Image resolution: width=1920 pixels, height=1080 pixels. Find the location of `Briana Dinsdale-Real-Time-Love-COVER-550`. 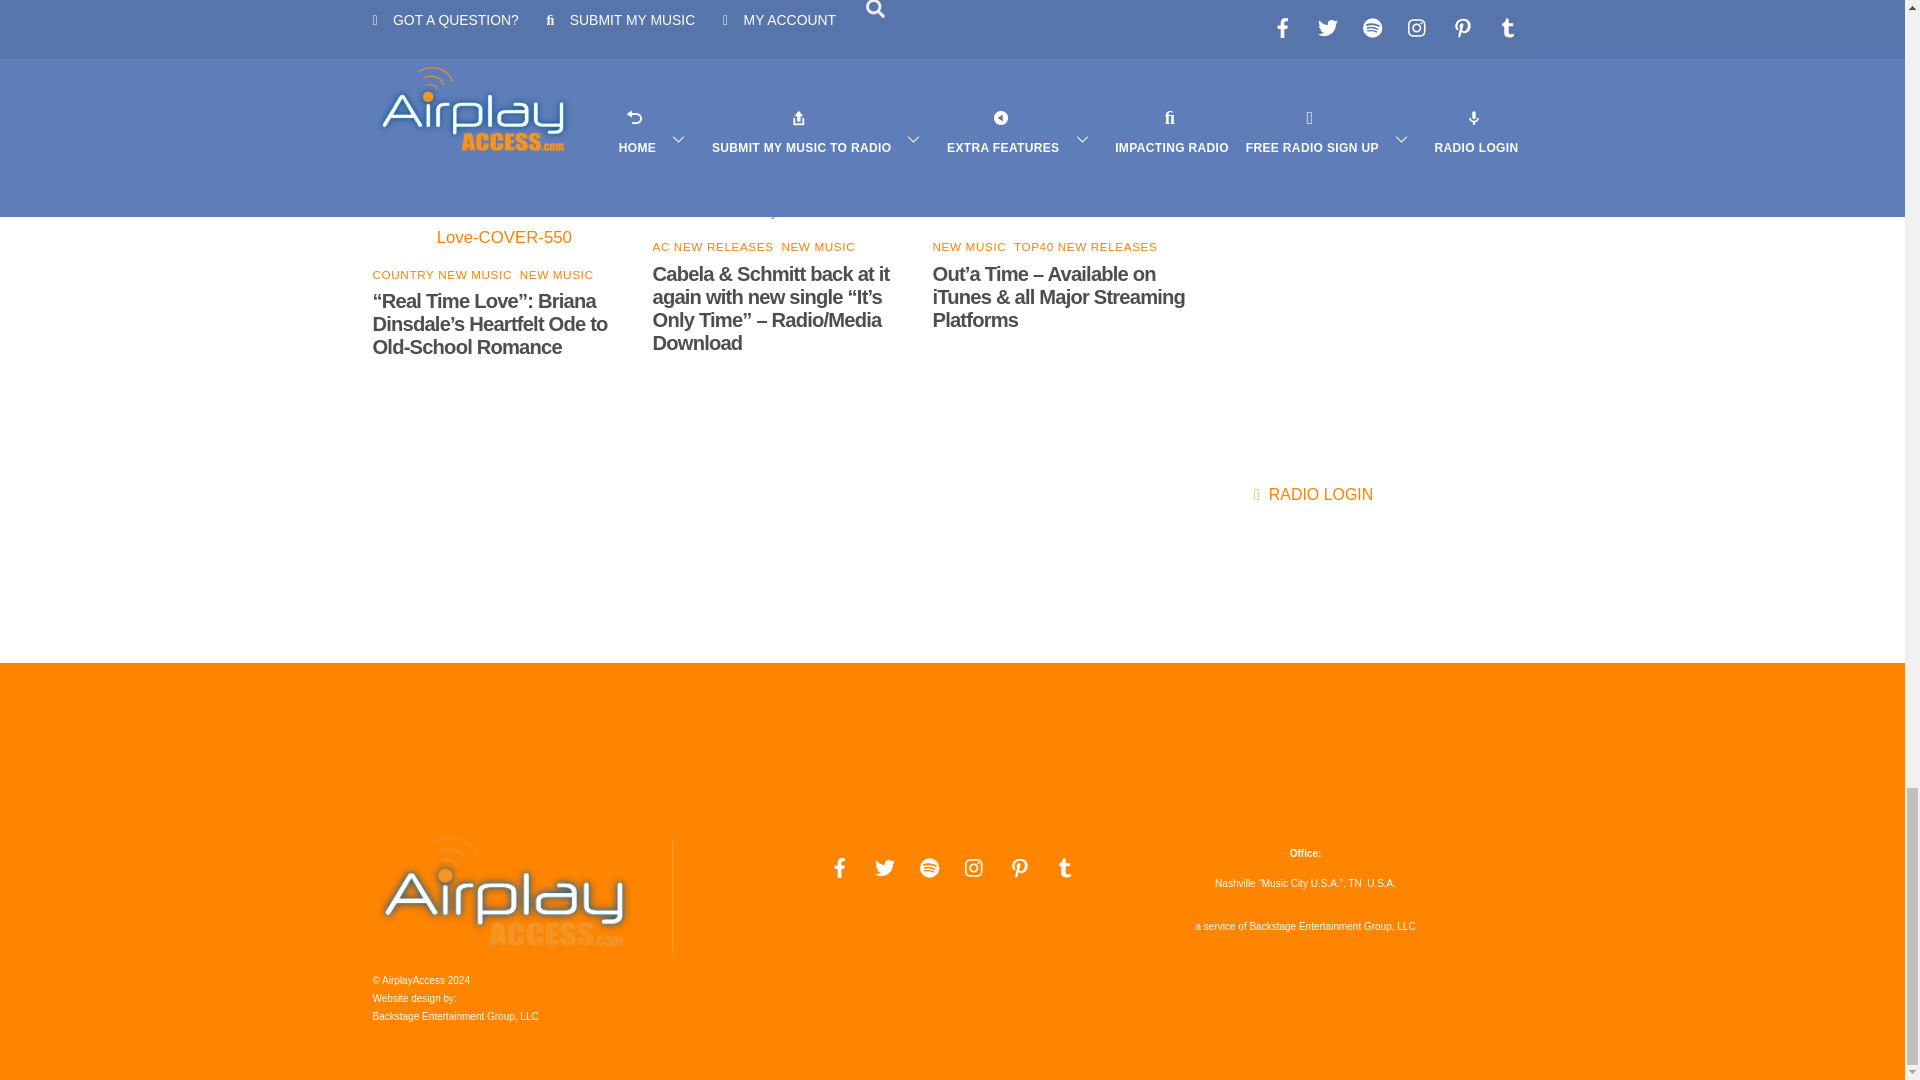

Briana Dinsdale-Real-Time-Love-COVER-550 is located at coordinates (504, 224).